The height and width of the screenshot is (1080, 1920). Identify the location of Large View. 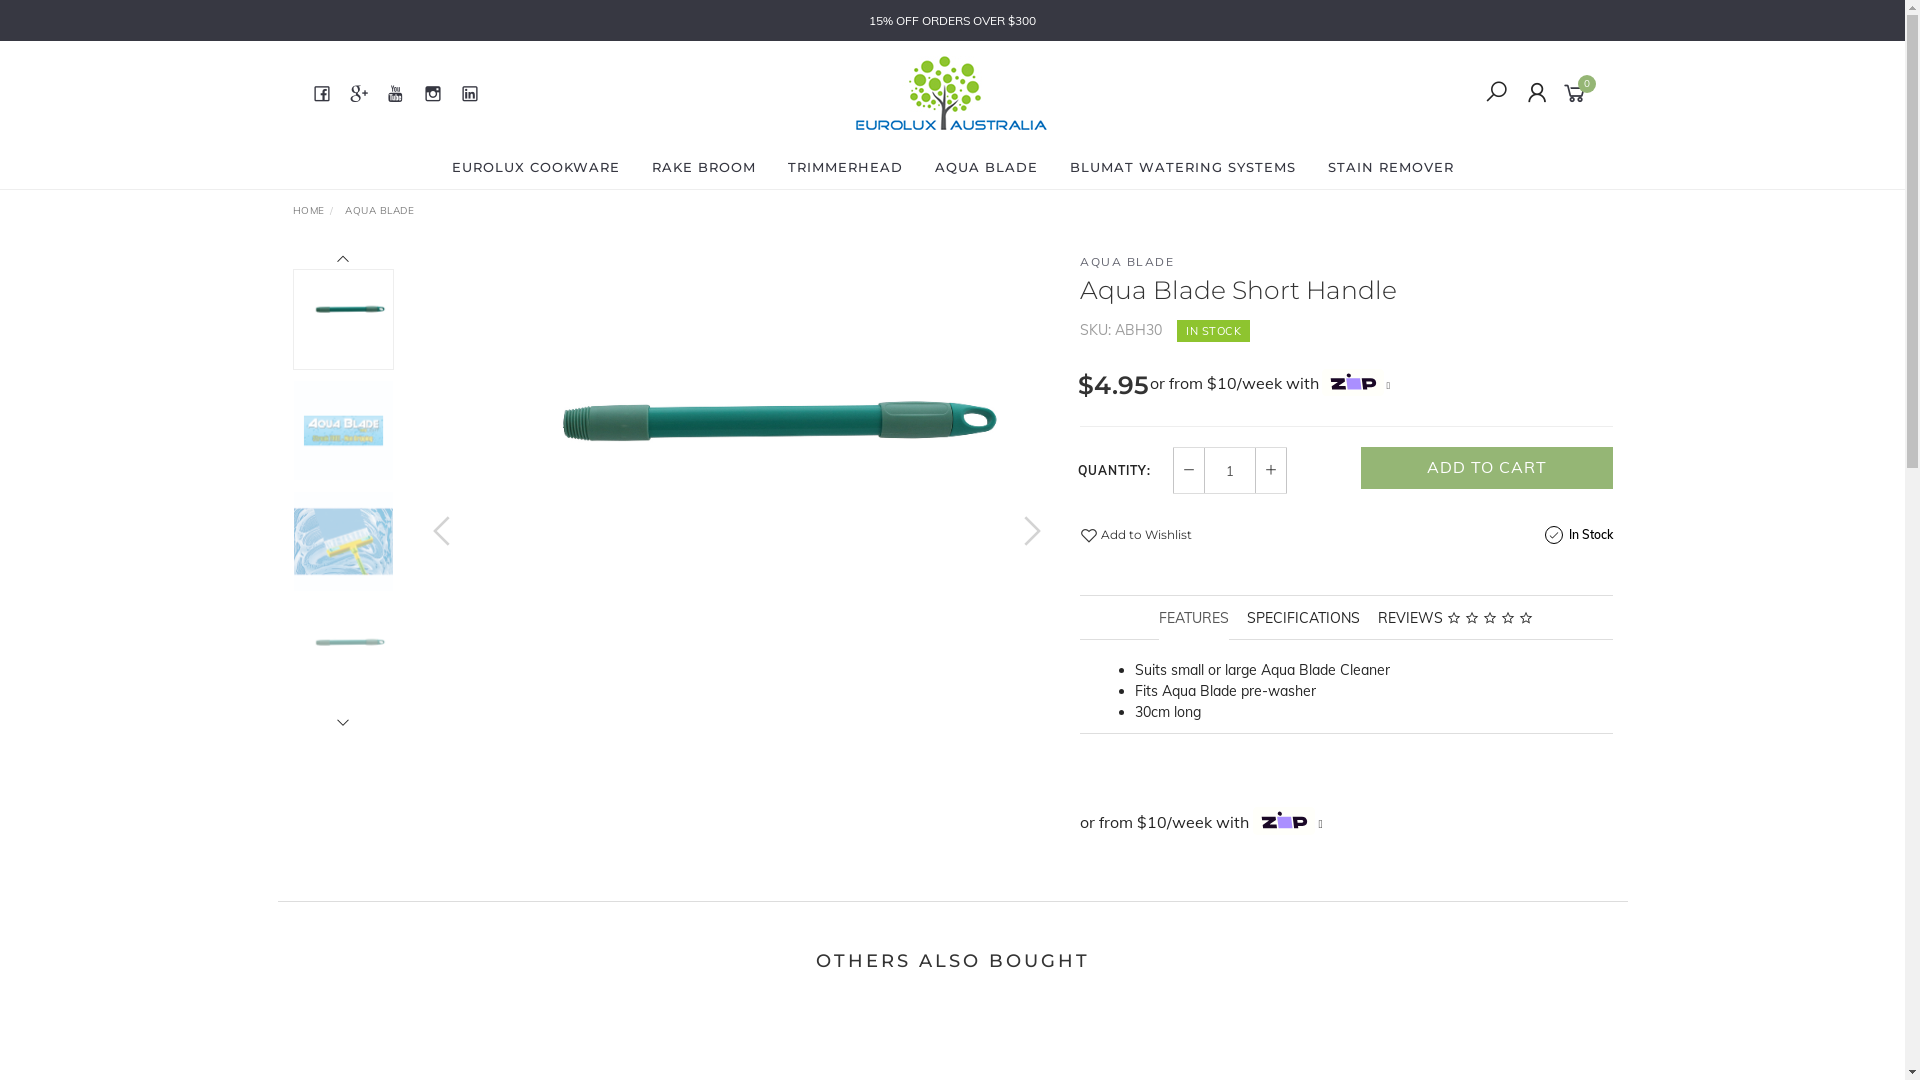
(737, 486).